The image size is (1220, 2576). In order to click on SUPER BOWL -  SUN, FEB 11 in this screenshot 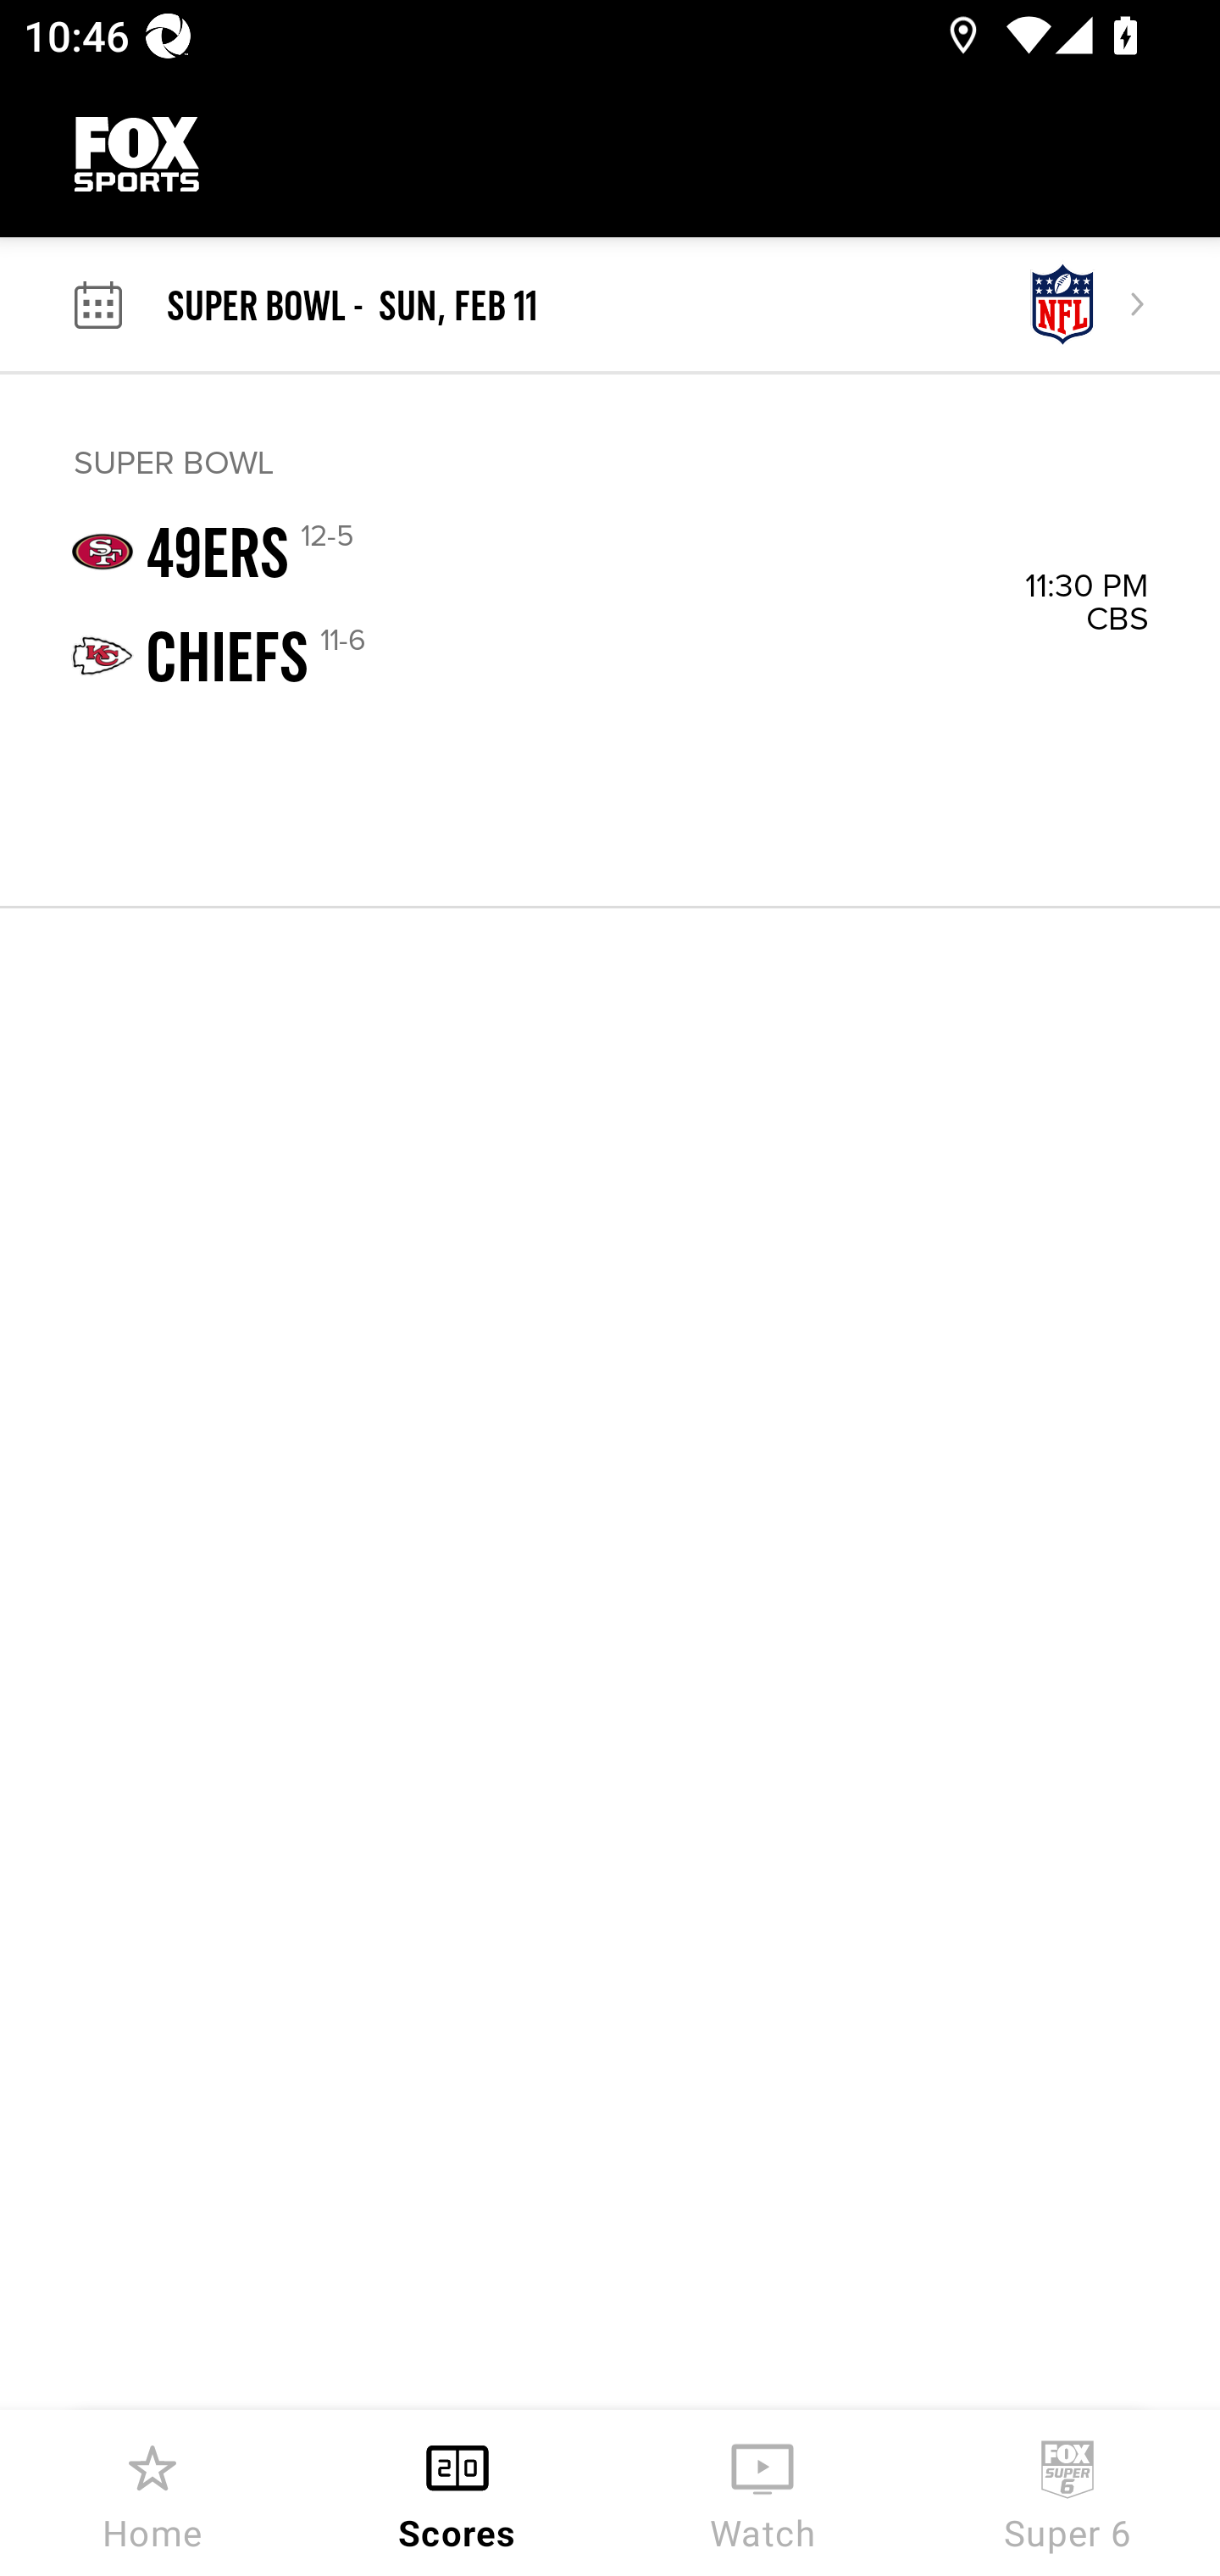, I will do `click(593, 305)`.